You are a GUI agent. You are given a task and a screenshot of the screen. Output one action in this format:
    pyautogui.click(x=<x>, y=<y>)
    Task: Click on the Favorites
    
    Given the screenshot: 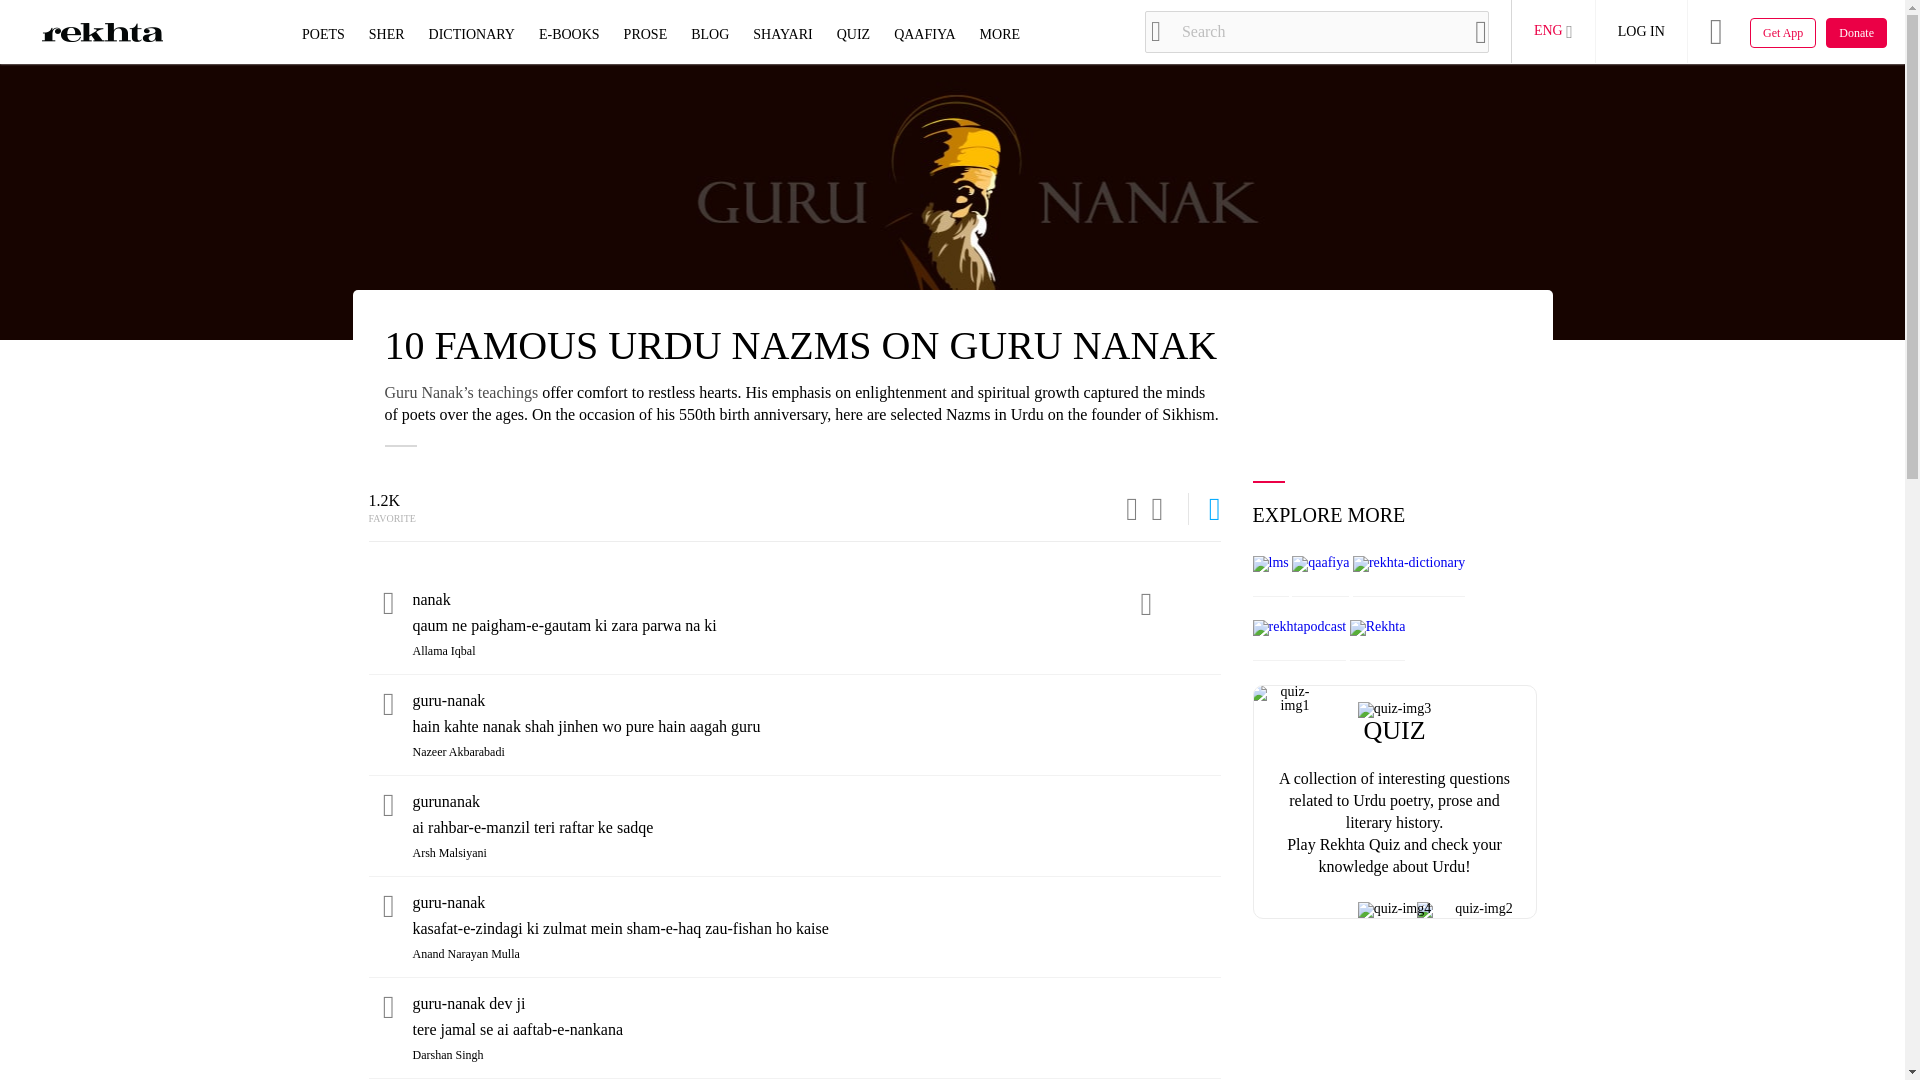 What is the action you would take?
    pyautogui.click(x=1156, y=508)
    